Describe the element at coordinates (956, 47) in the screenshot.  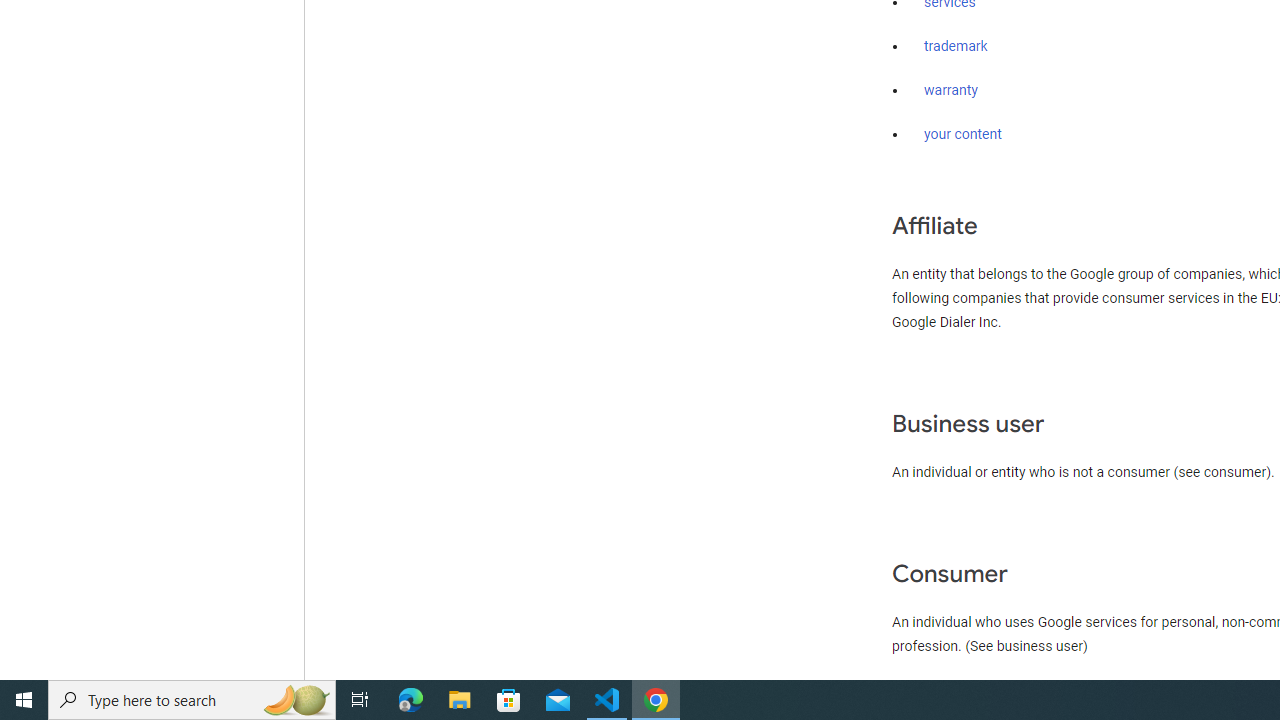
I see `trademark` at that location.